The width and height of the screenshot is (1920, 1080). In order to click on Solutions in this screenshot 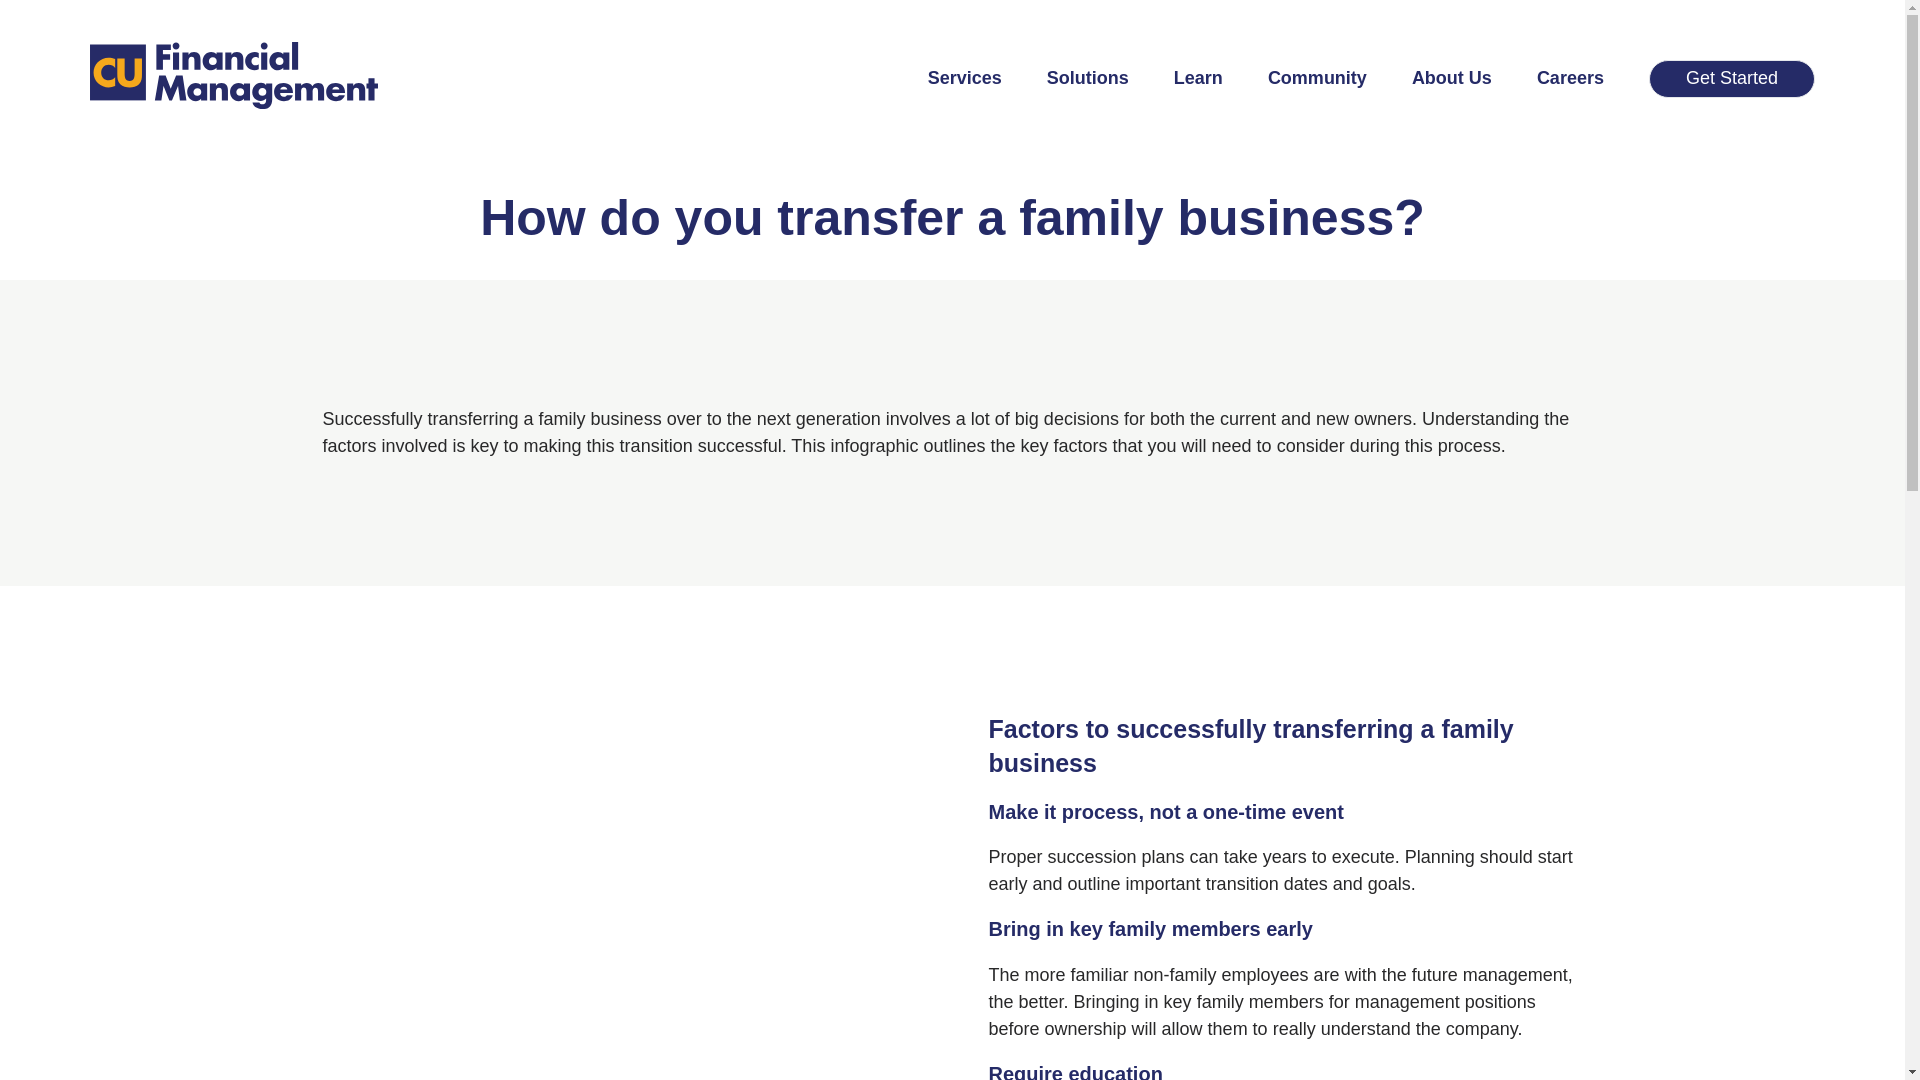, I will do `click(1087, 78)`.